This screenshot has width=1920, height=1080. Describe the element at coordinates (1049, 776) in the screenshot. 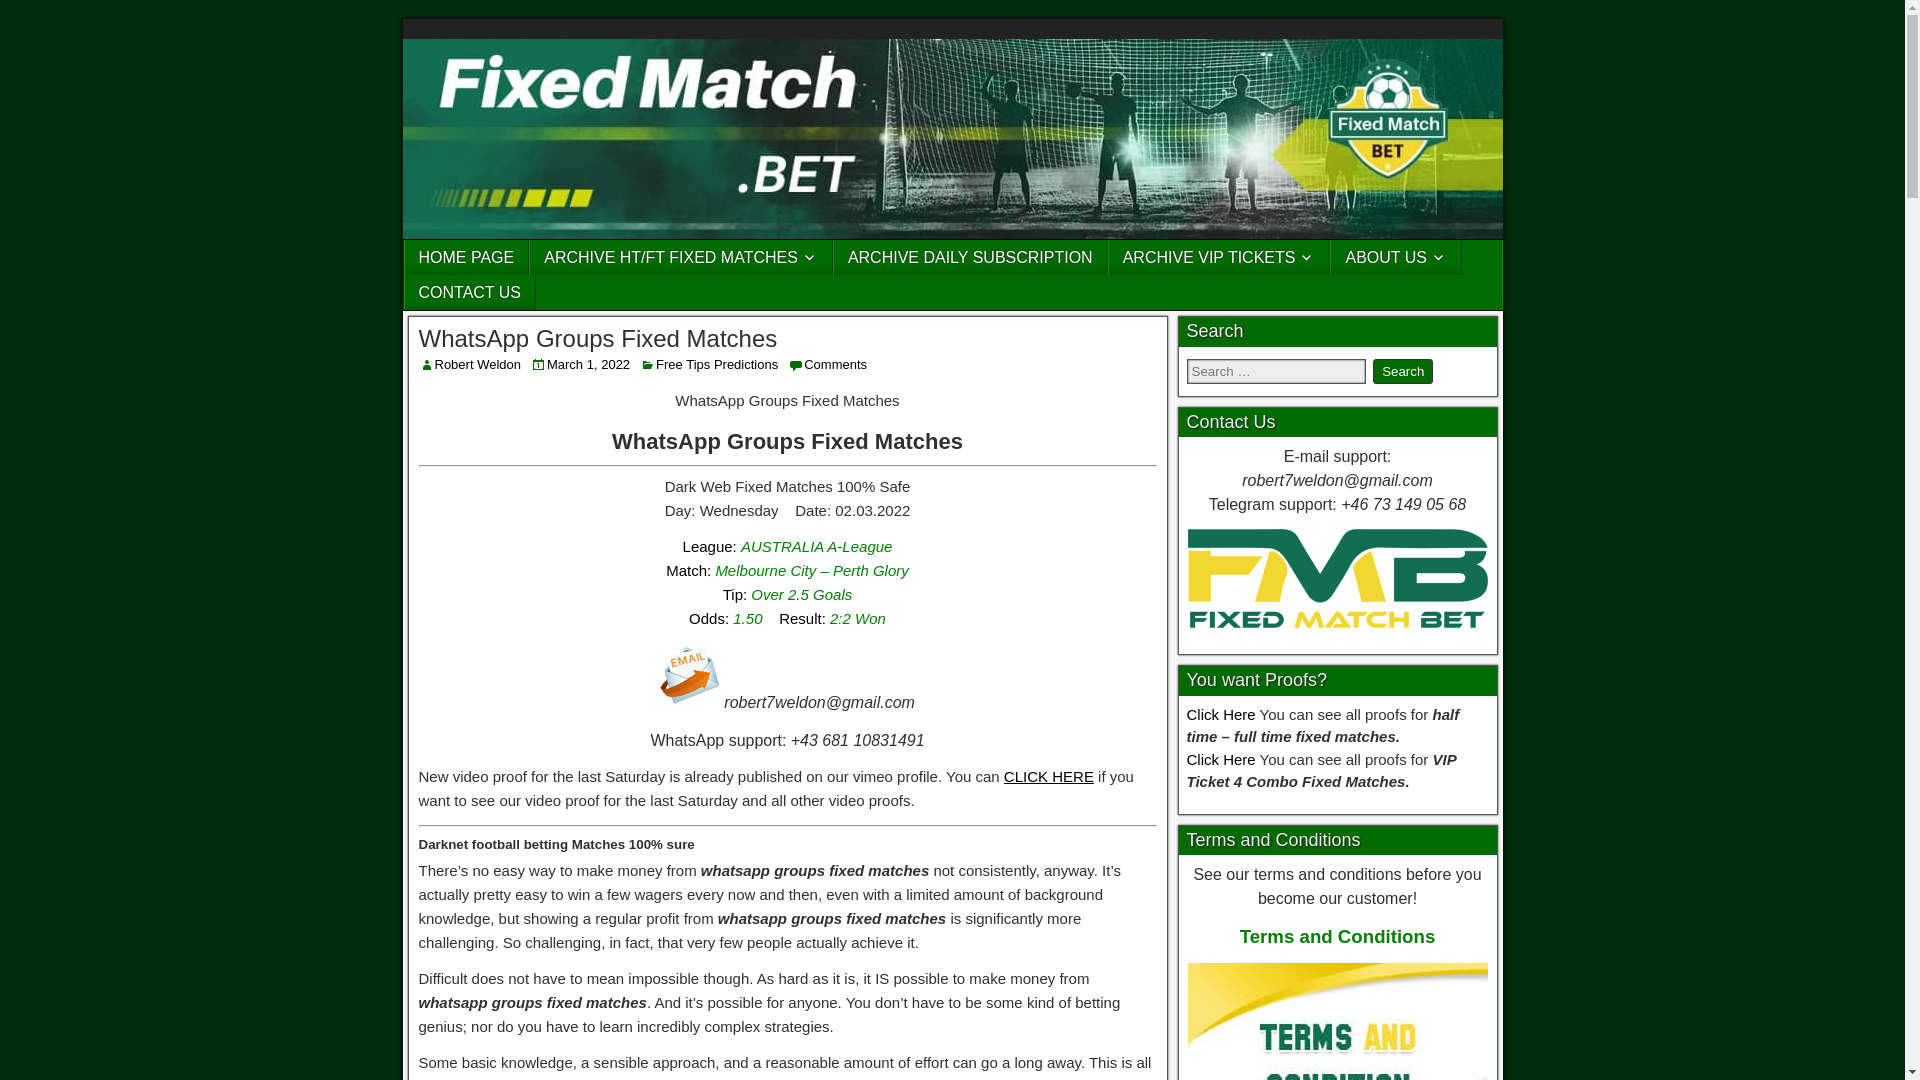

I see `CLICK HERE` at that location.